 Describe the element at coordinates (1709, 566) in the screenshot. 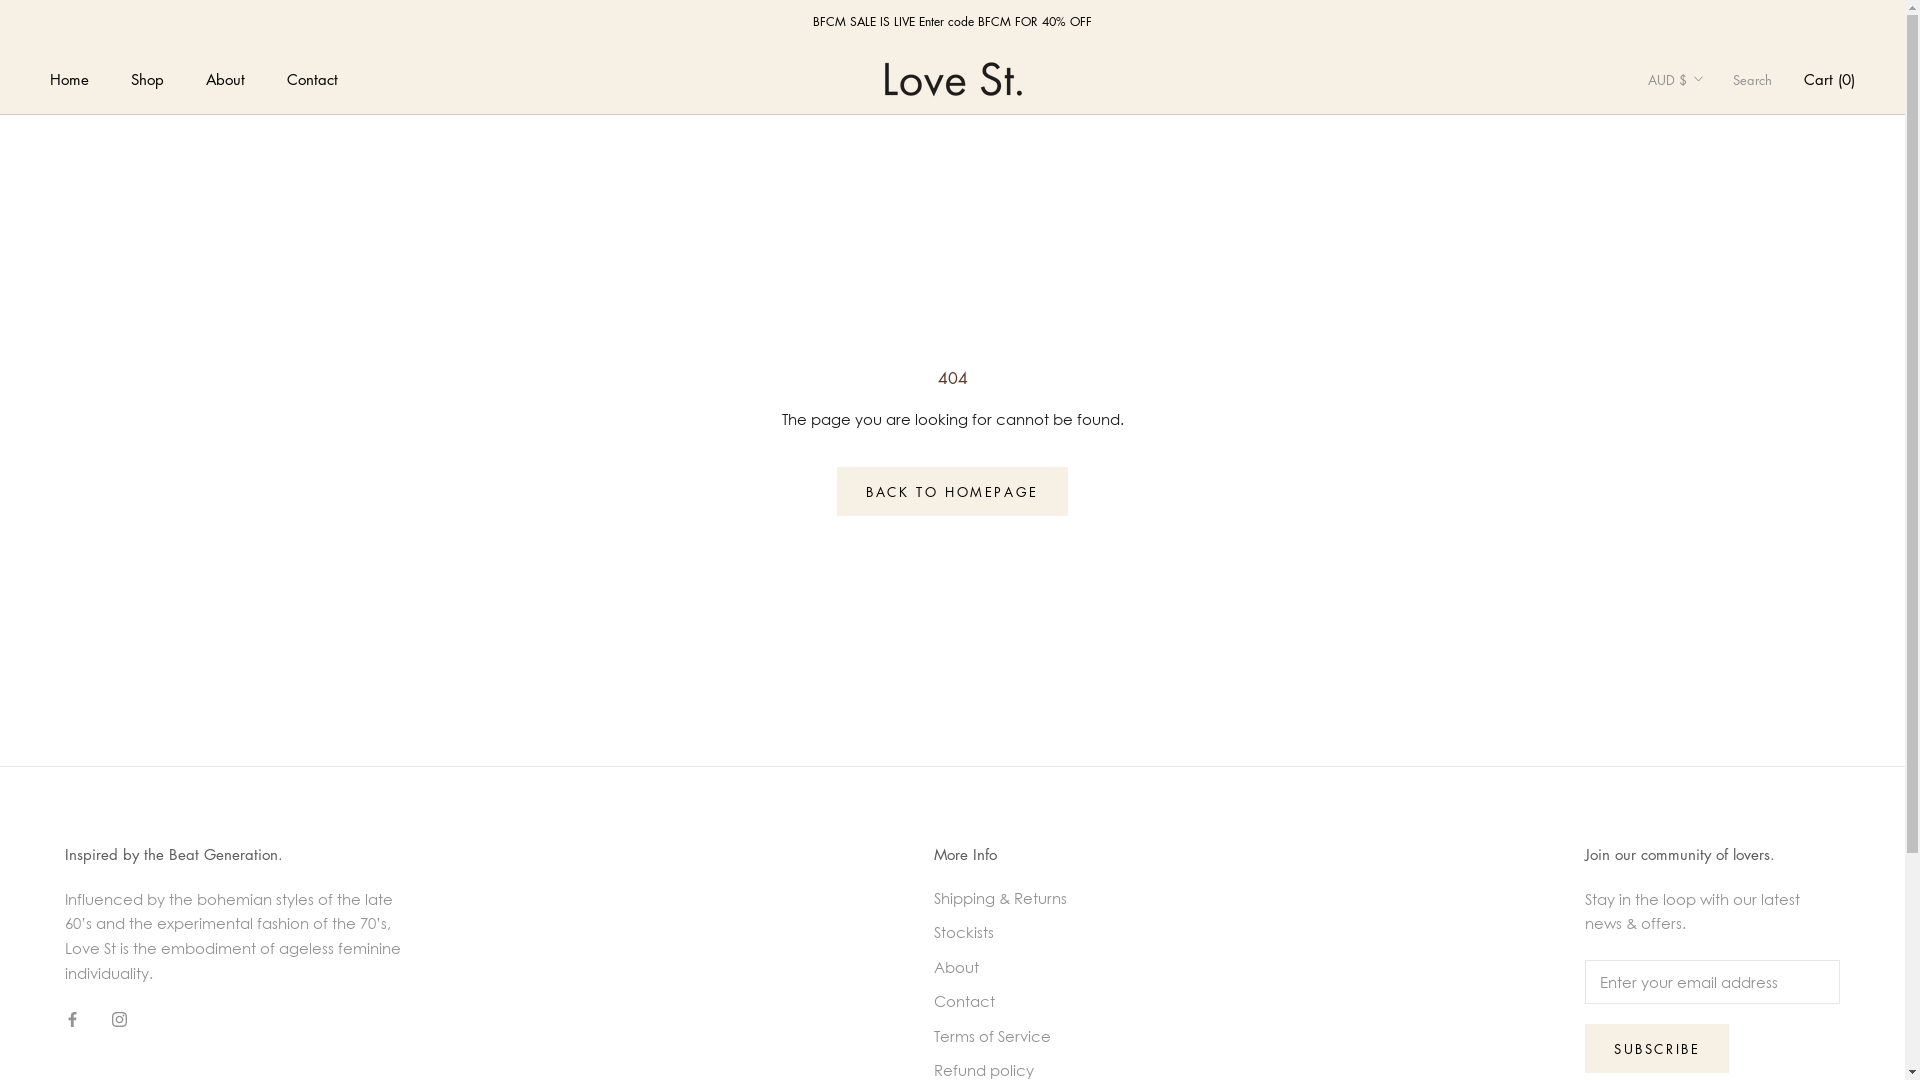

I see `BOB` at that location.